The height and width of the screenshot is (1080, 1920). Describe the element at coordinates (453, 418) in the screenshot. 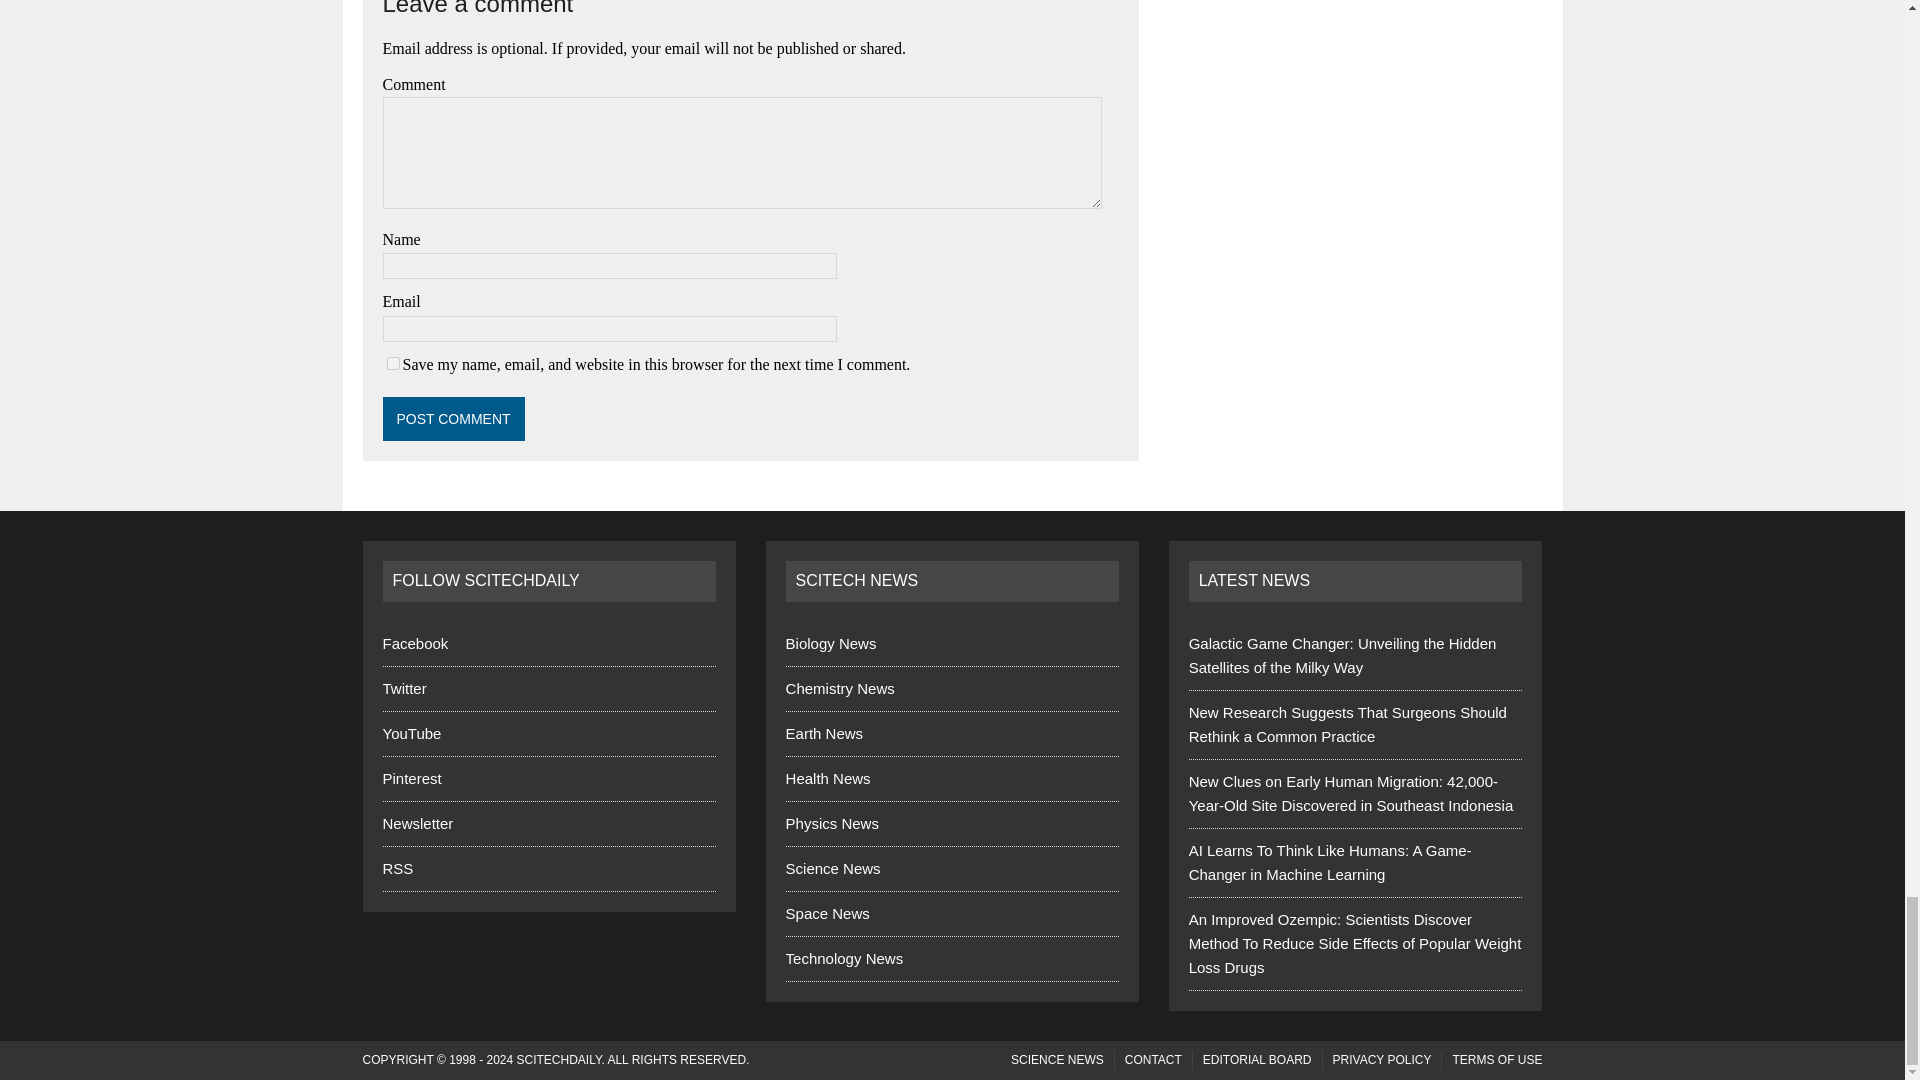

I see `Post Comment` at that location.